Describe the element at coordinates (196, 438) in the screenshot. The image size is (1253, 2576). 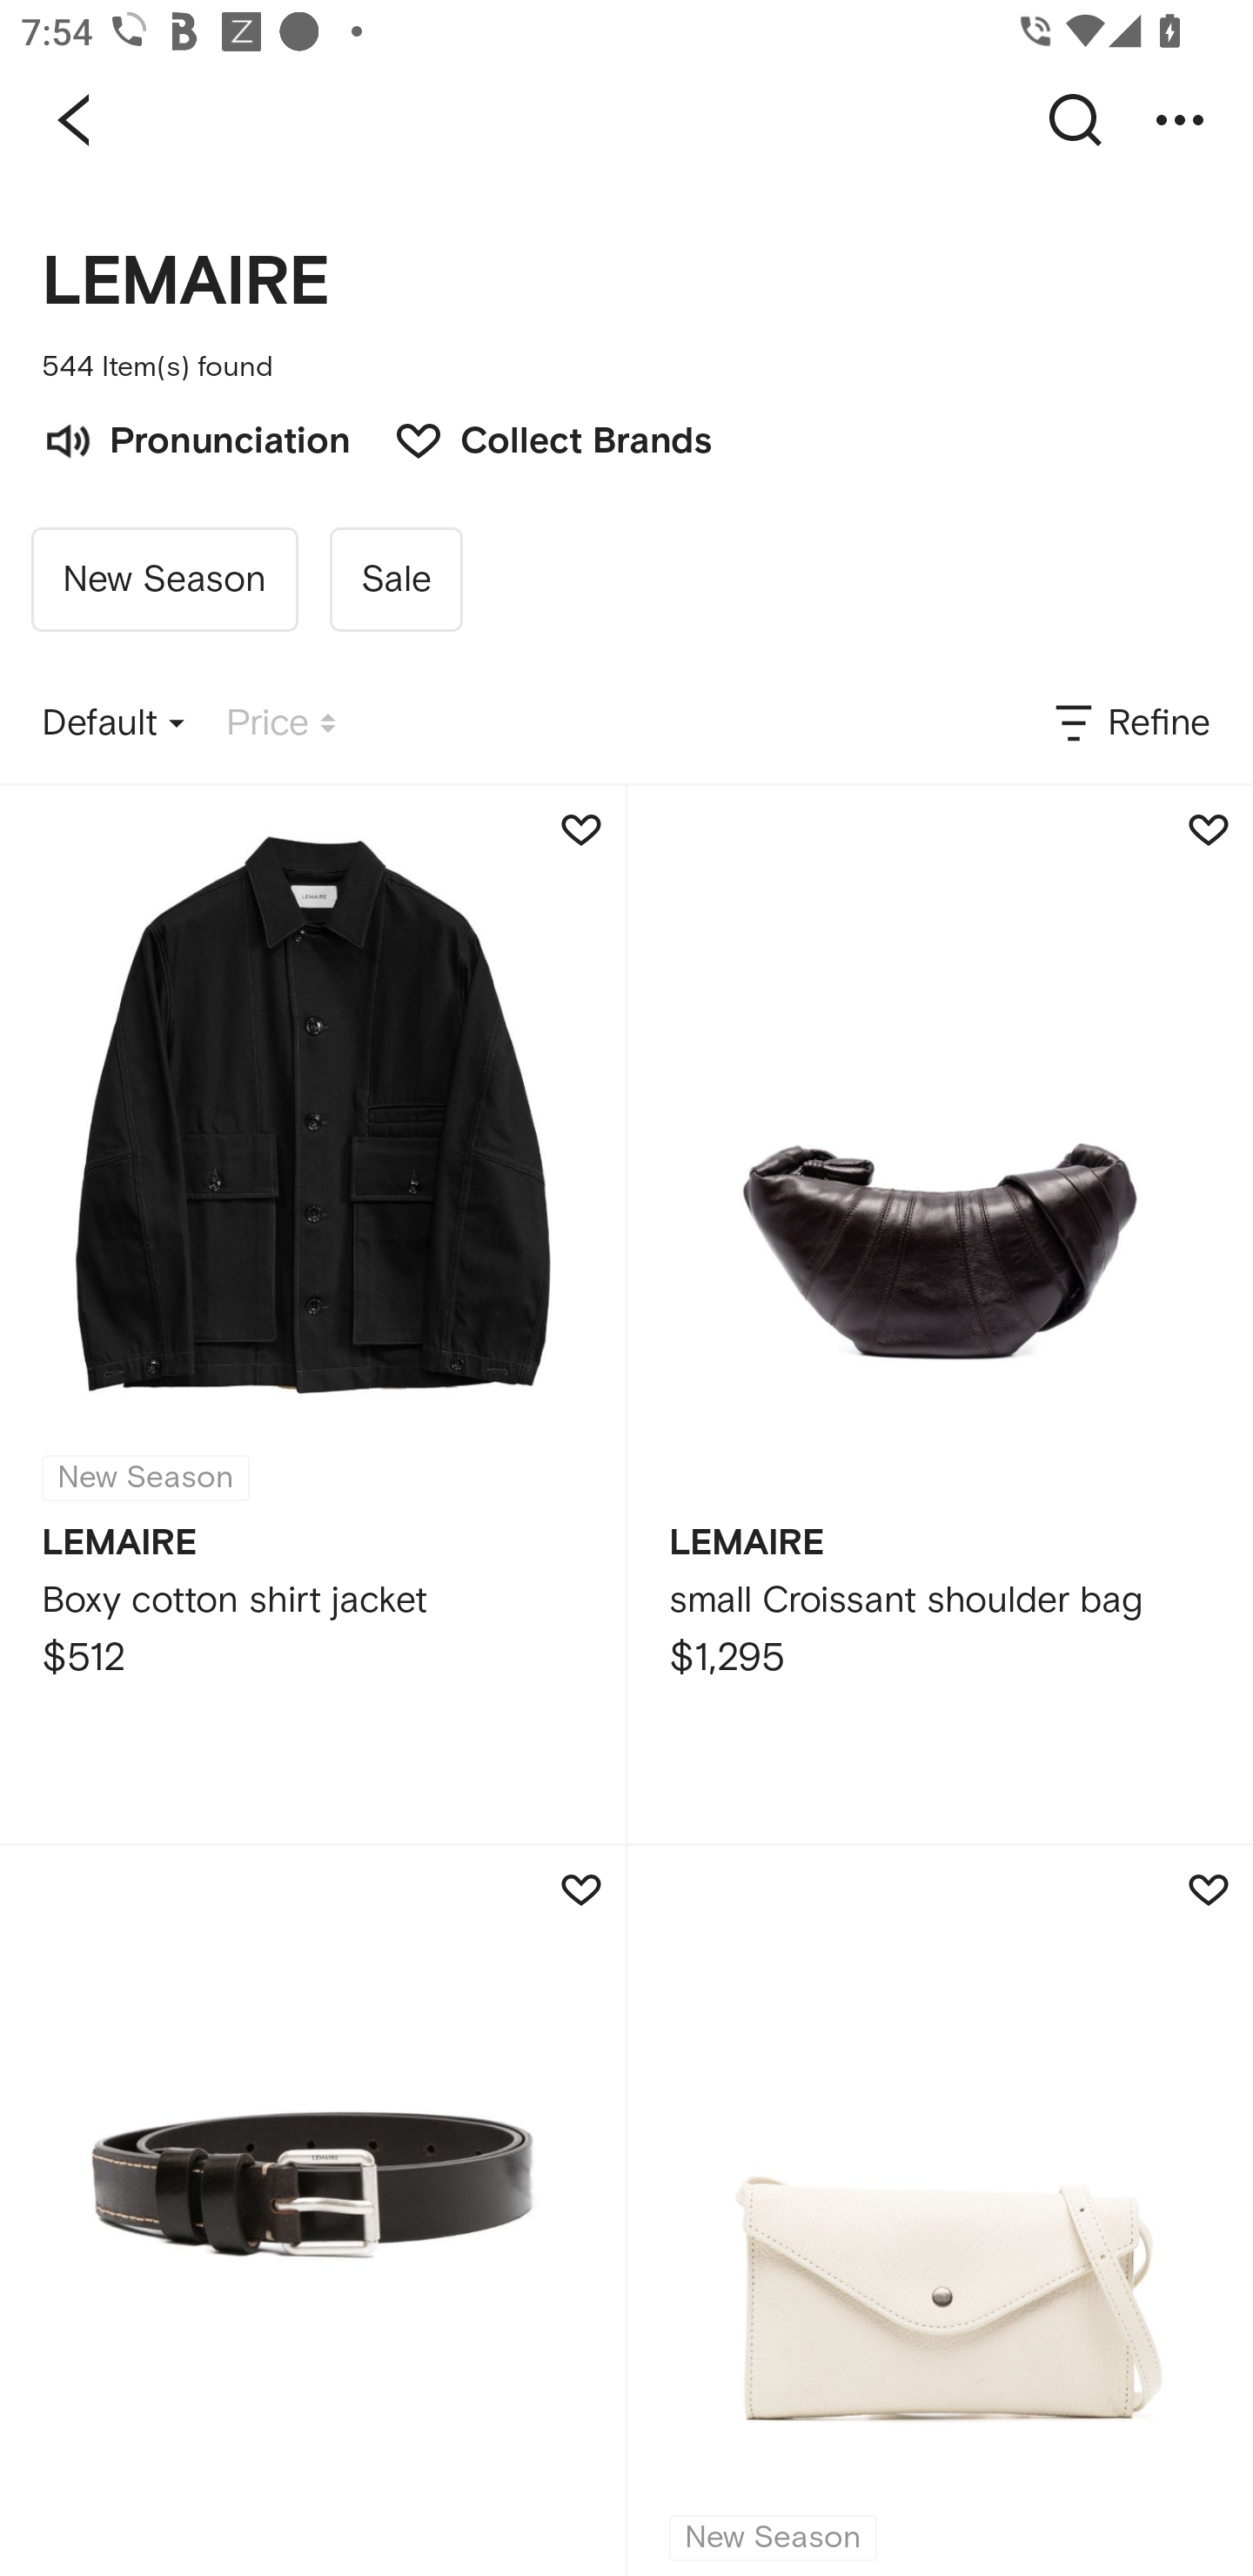
I see `Pronunciation` at that location.